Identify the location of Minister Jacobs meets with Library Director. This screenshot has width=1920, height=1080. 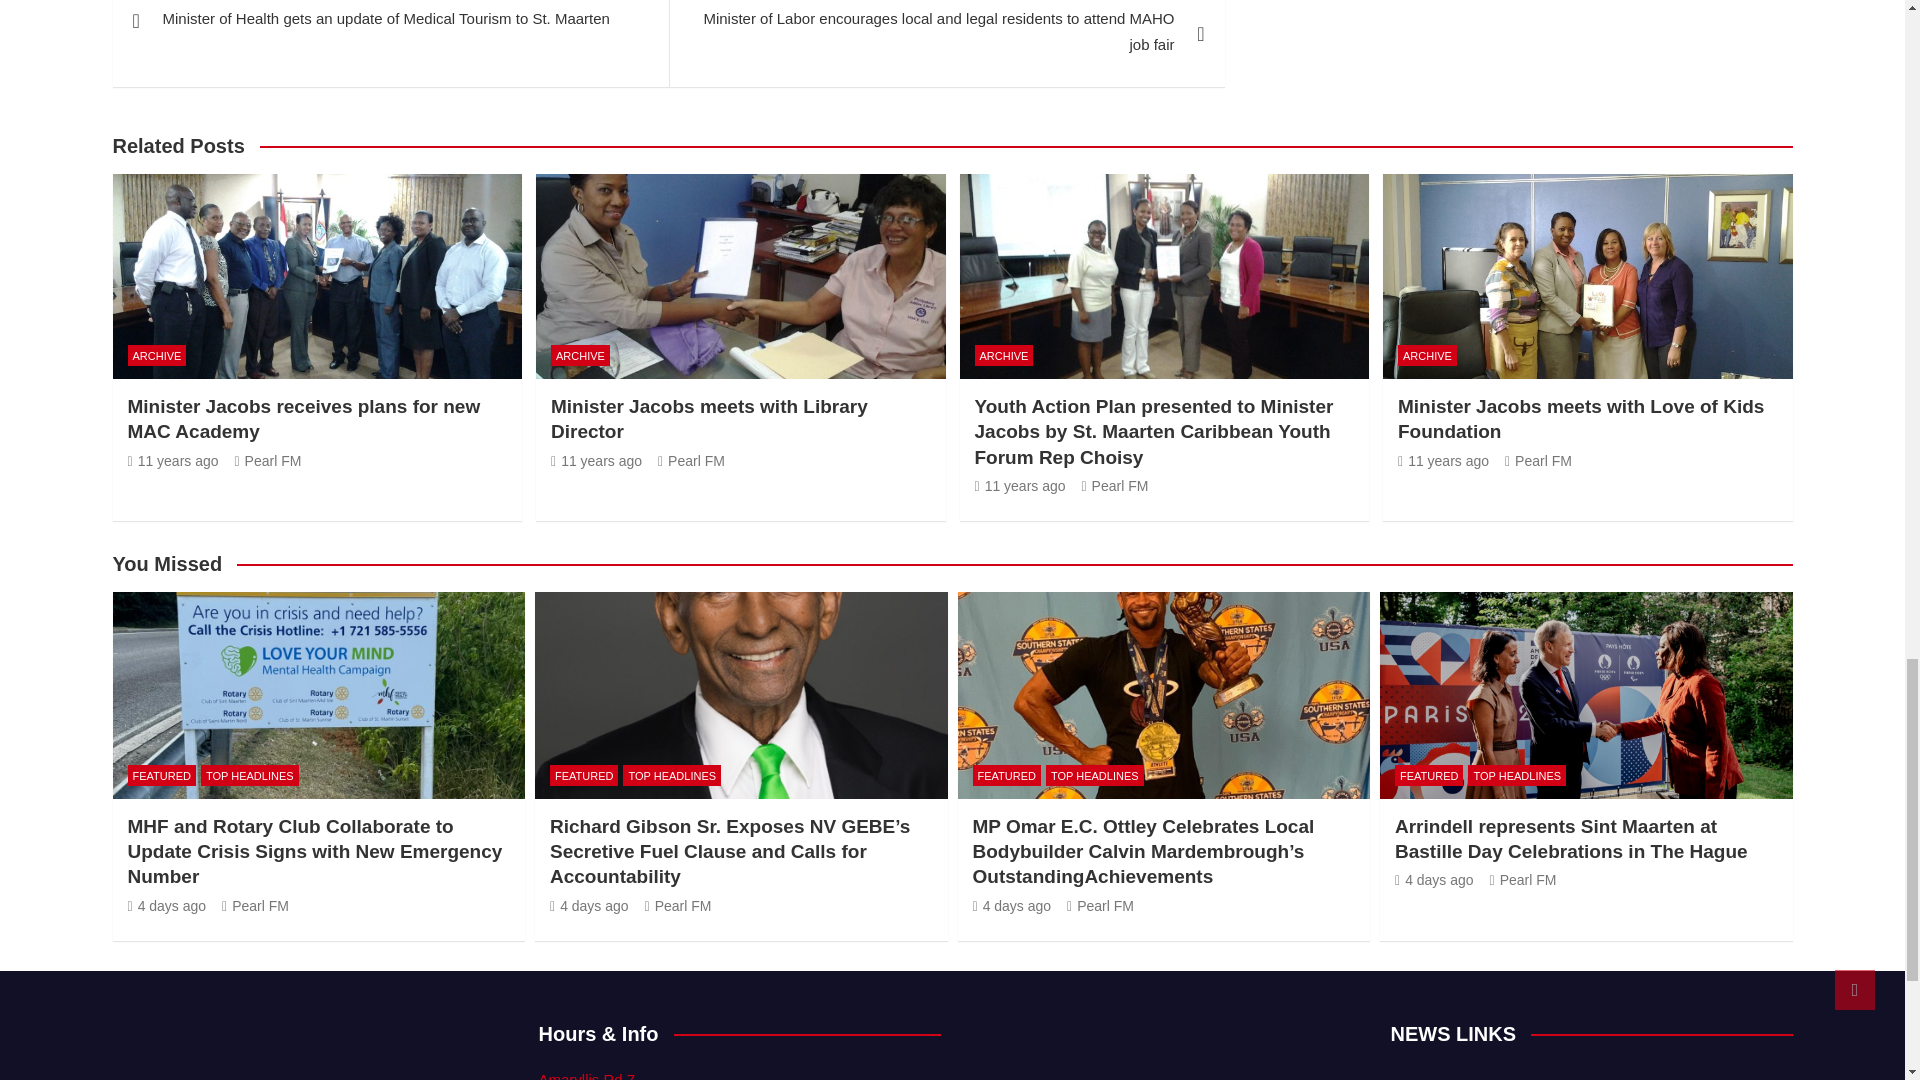
(709, 418).